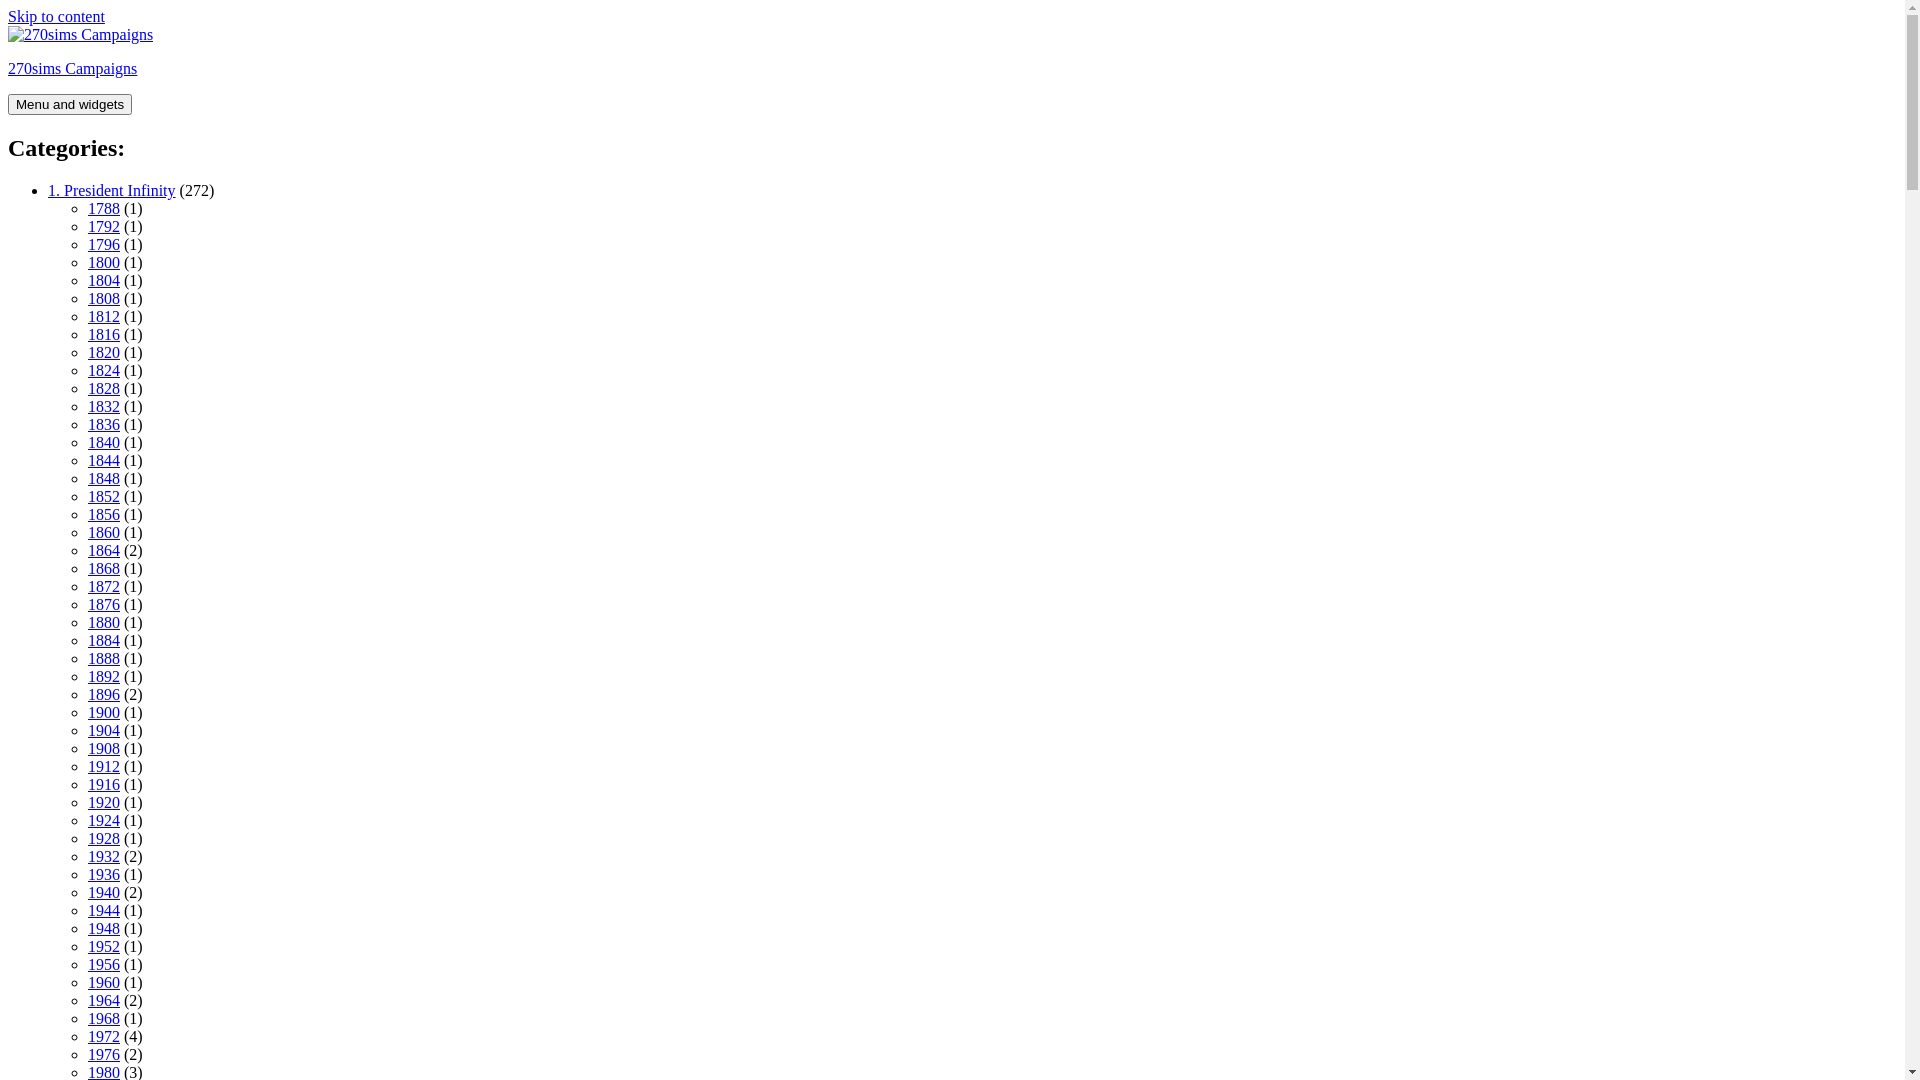 The width and height of the screenshot is (1920, 1080). Describe the element at coordinates (104, 640) in the screenshot. I see `1884` at that location.